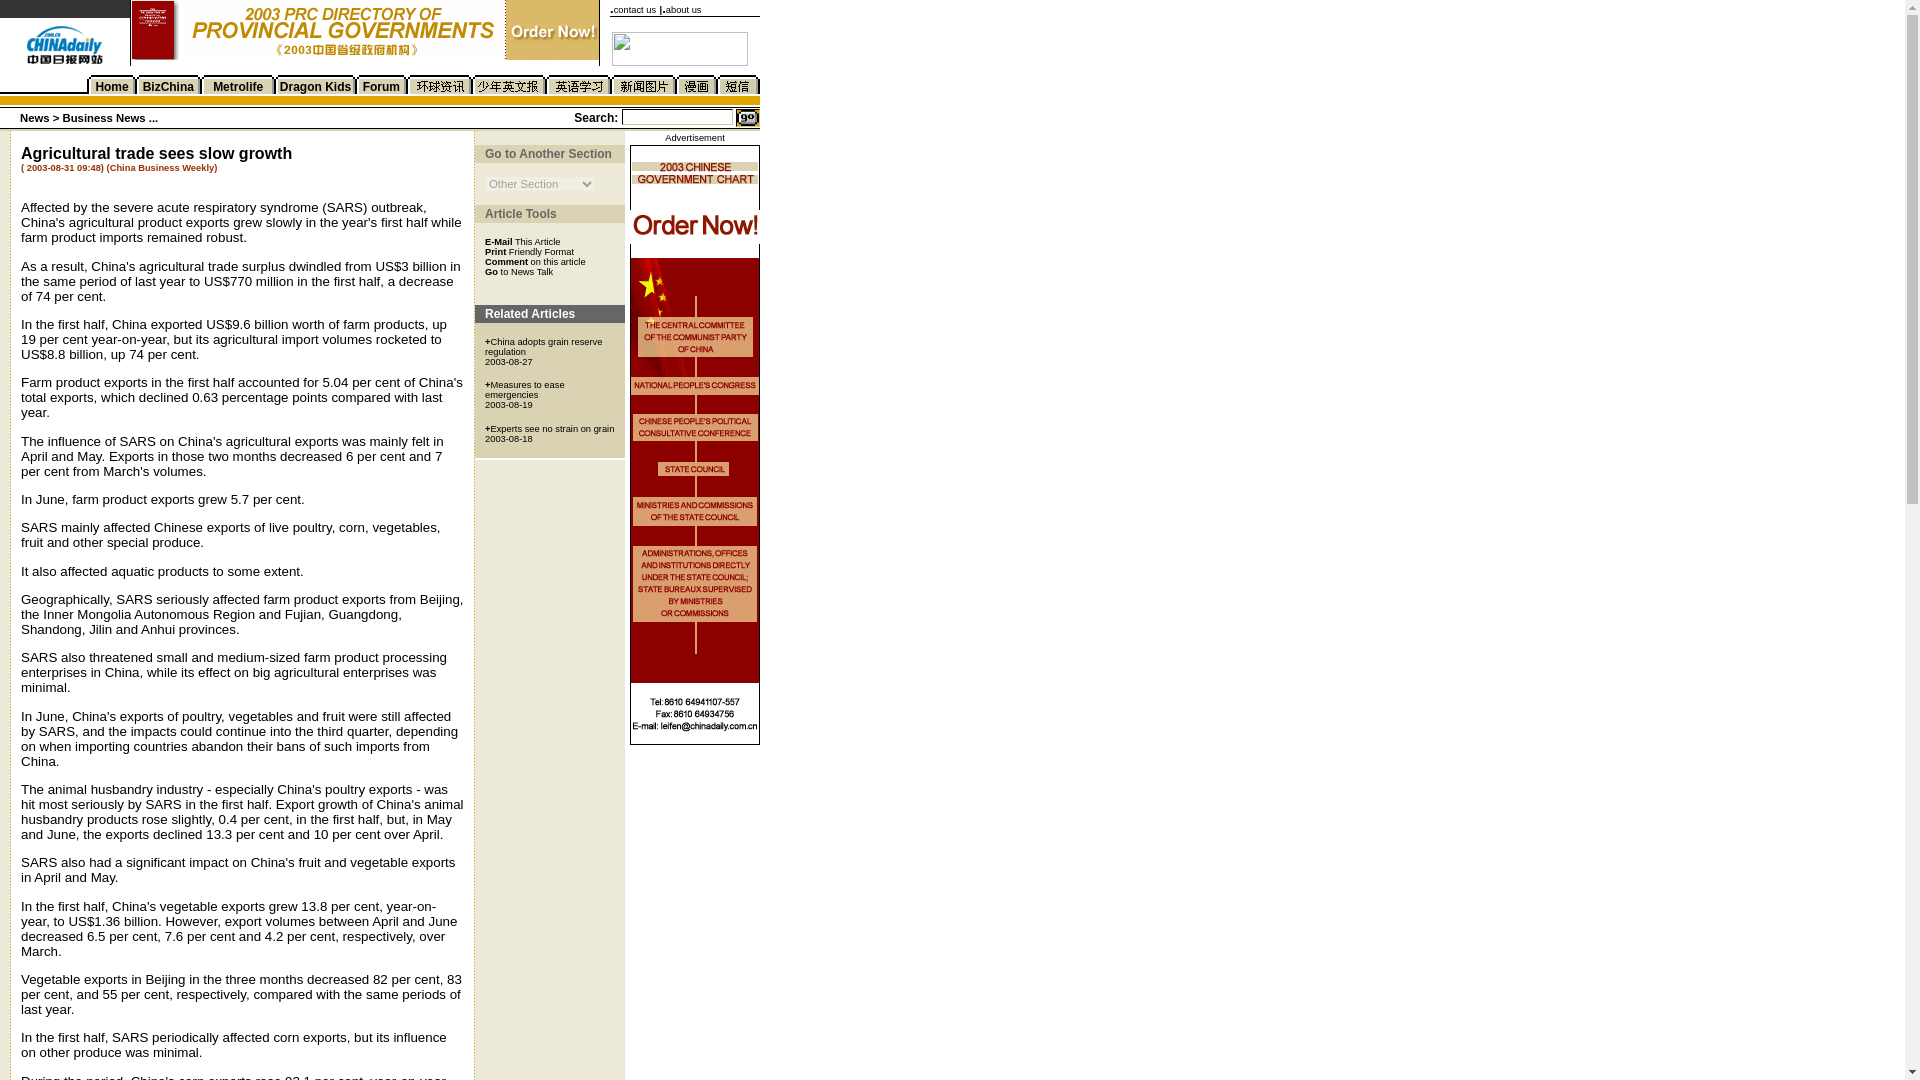  Describe the element at coordinates (168, 86) in the screenshot. I see `BizChina` at that location.